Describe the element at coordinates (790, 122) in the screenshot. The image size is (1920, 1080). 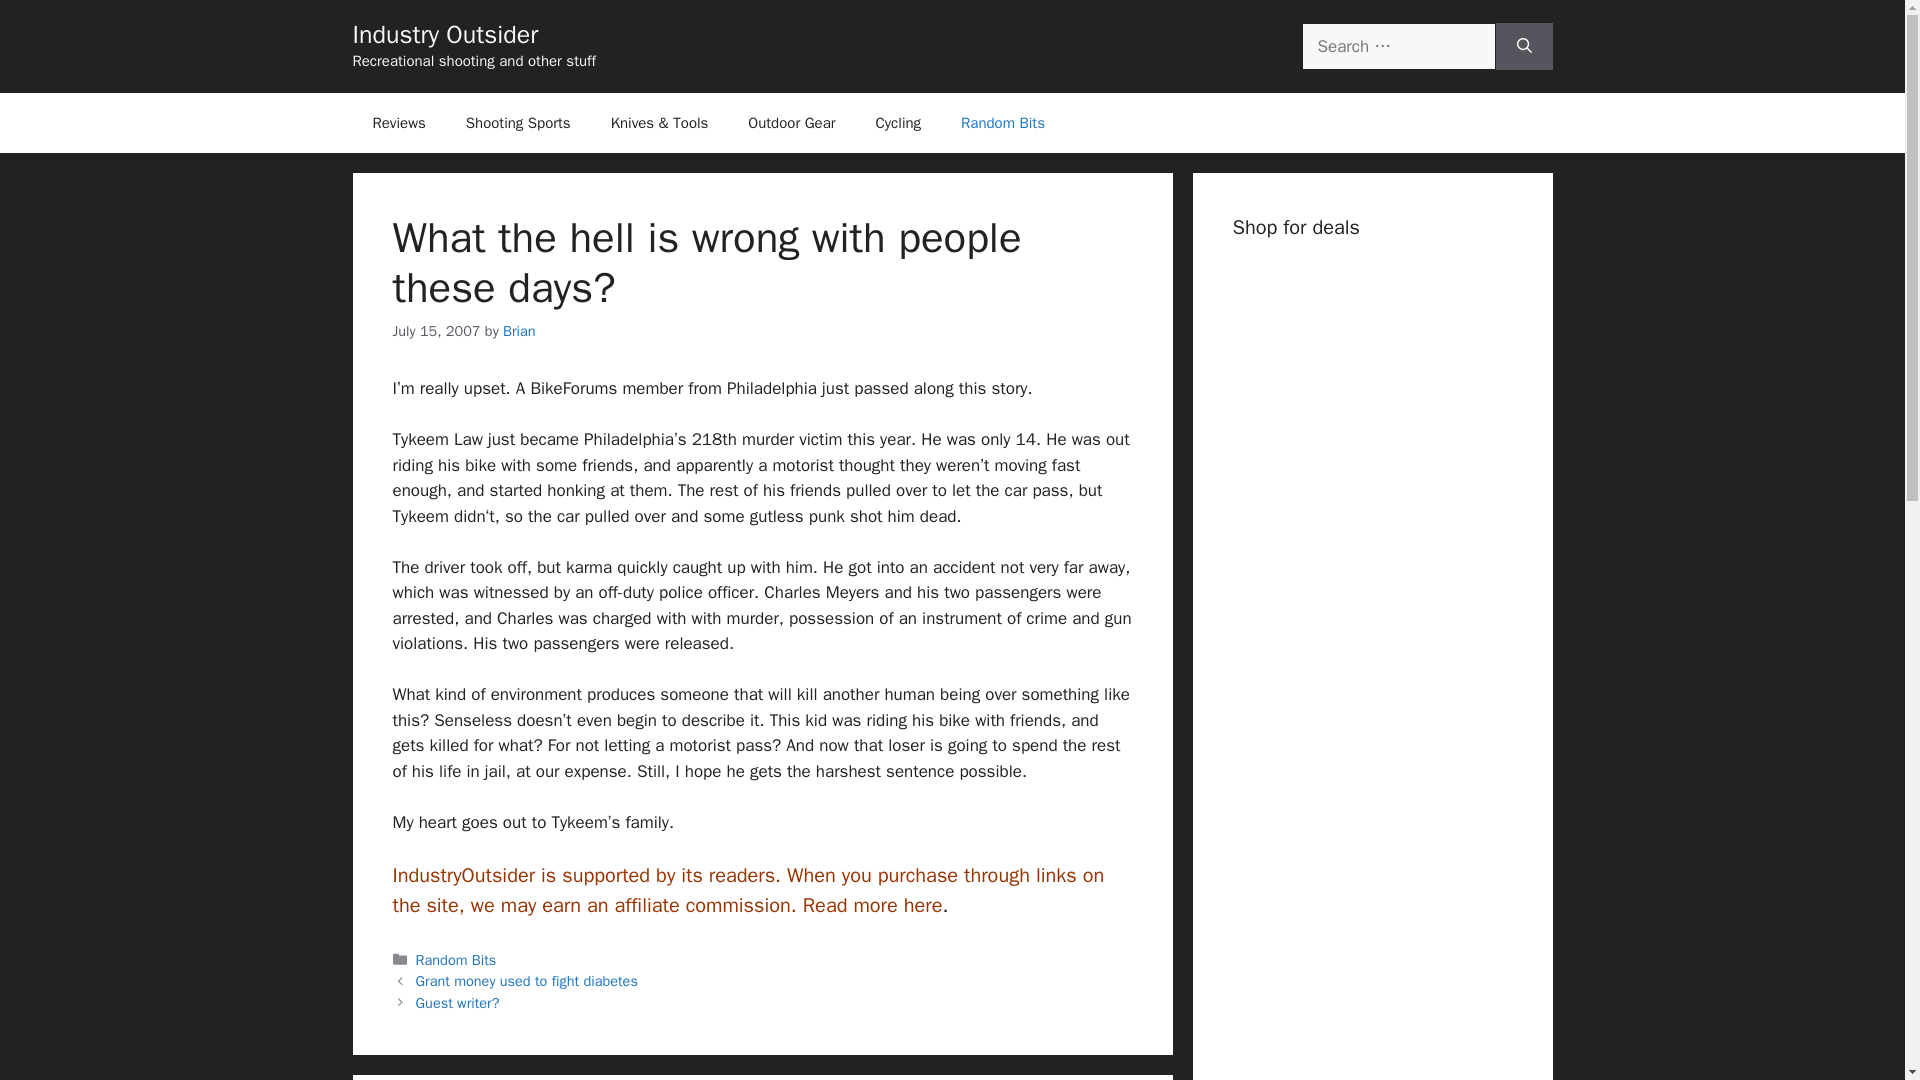
I see `Outdoor Gear` at that location.